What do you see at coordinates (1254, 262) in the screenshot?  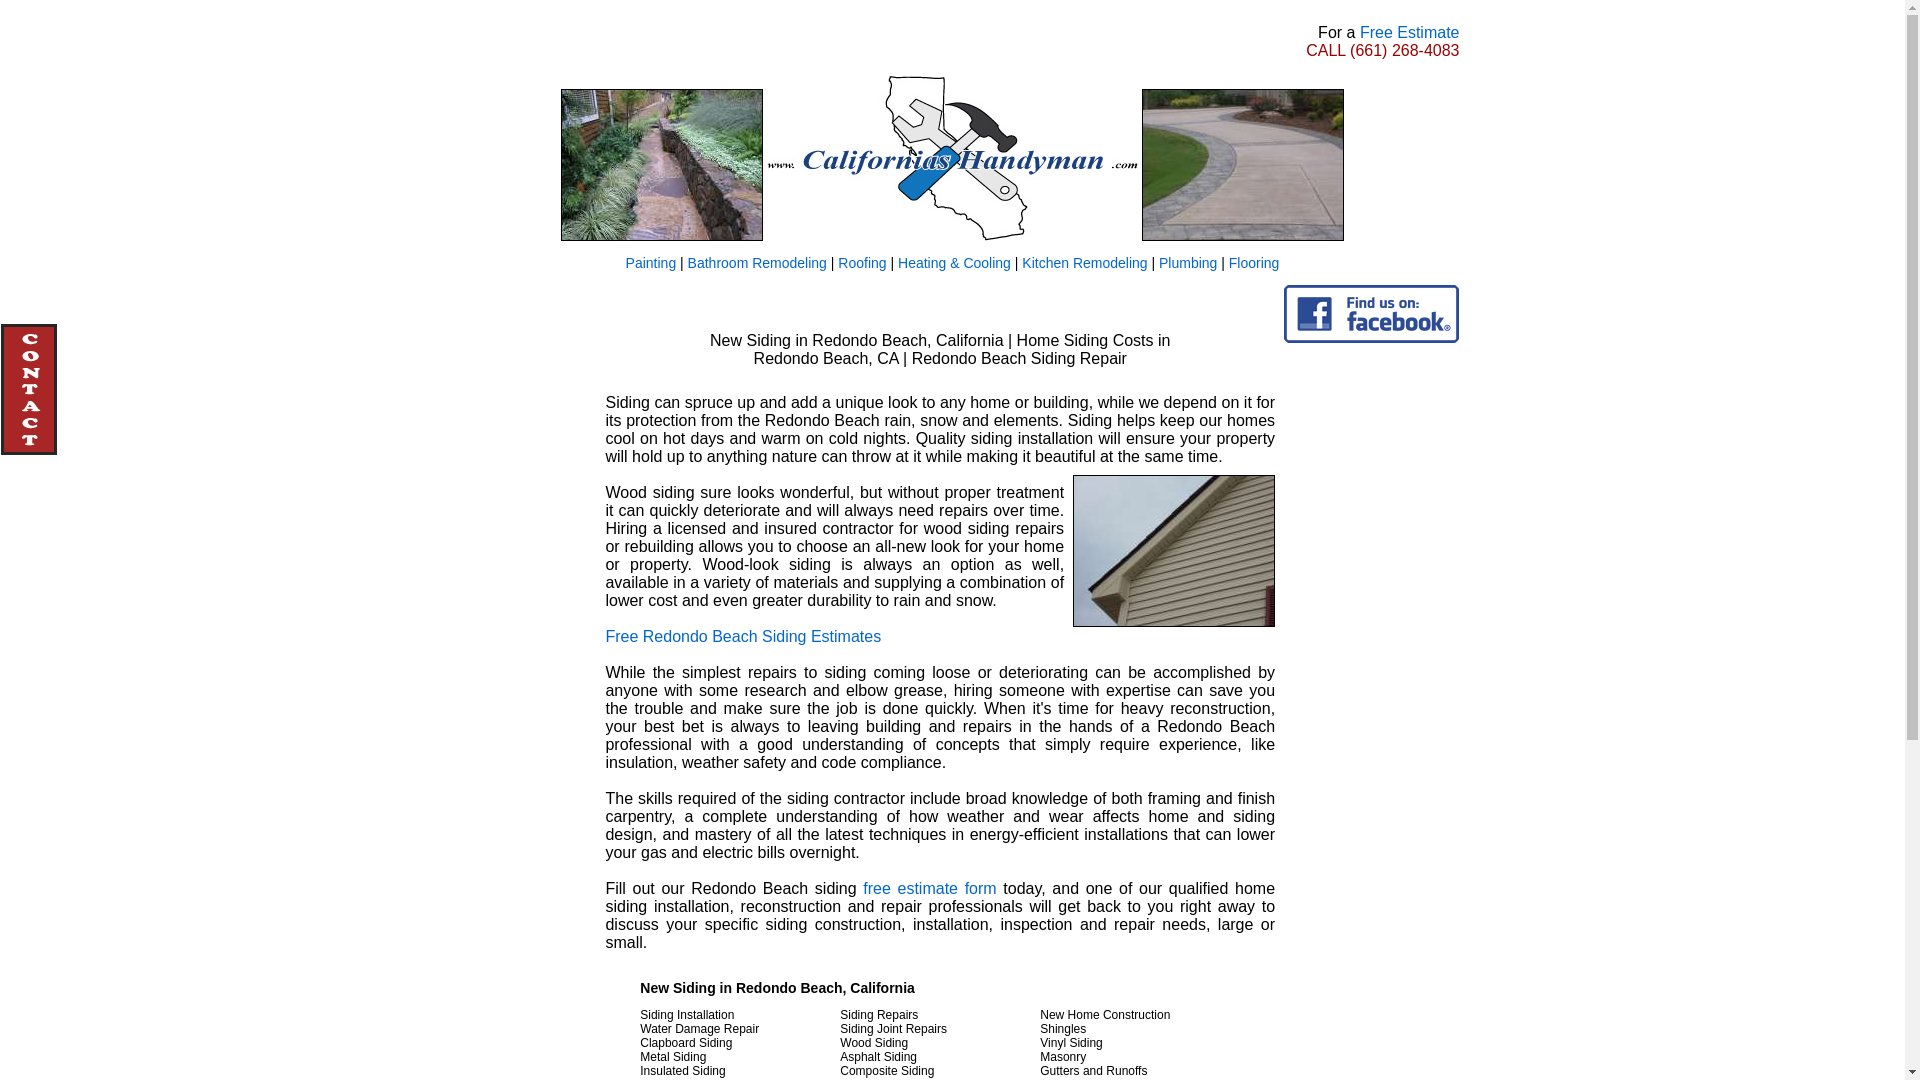 I see `Flooring` at bounding box center [1254, 262].